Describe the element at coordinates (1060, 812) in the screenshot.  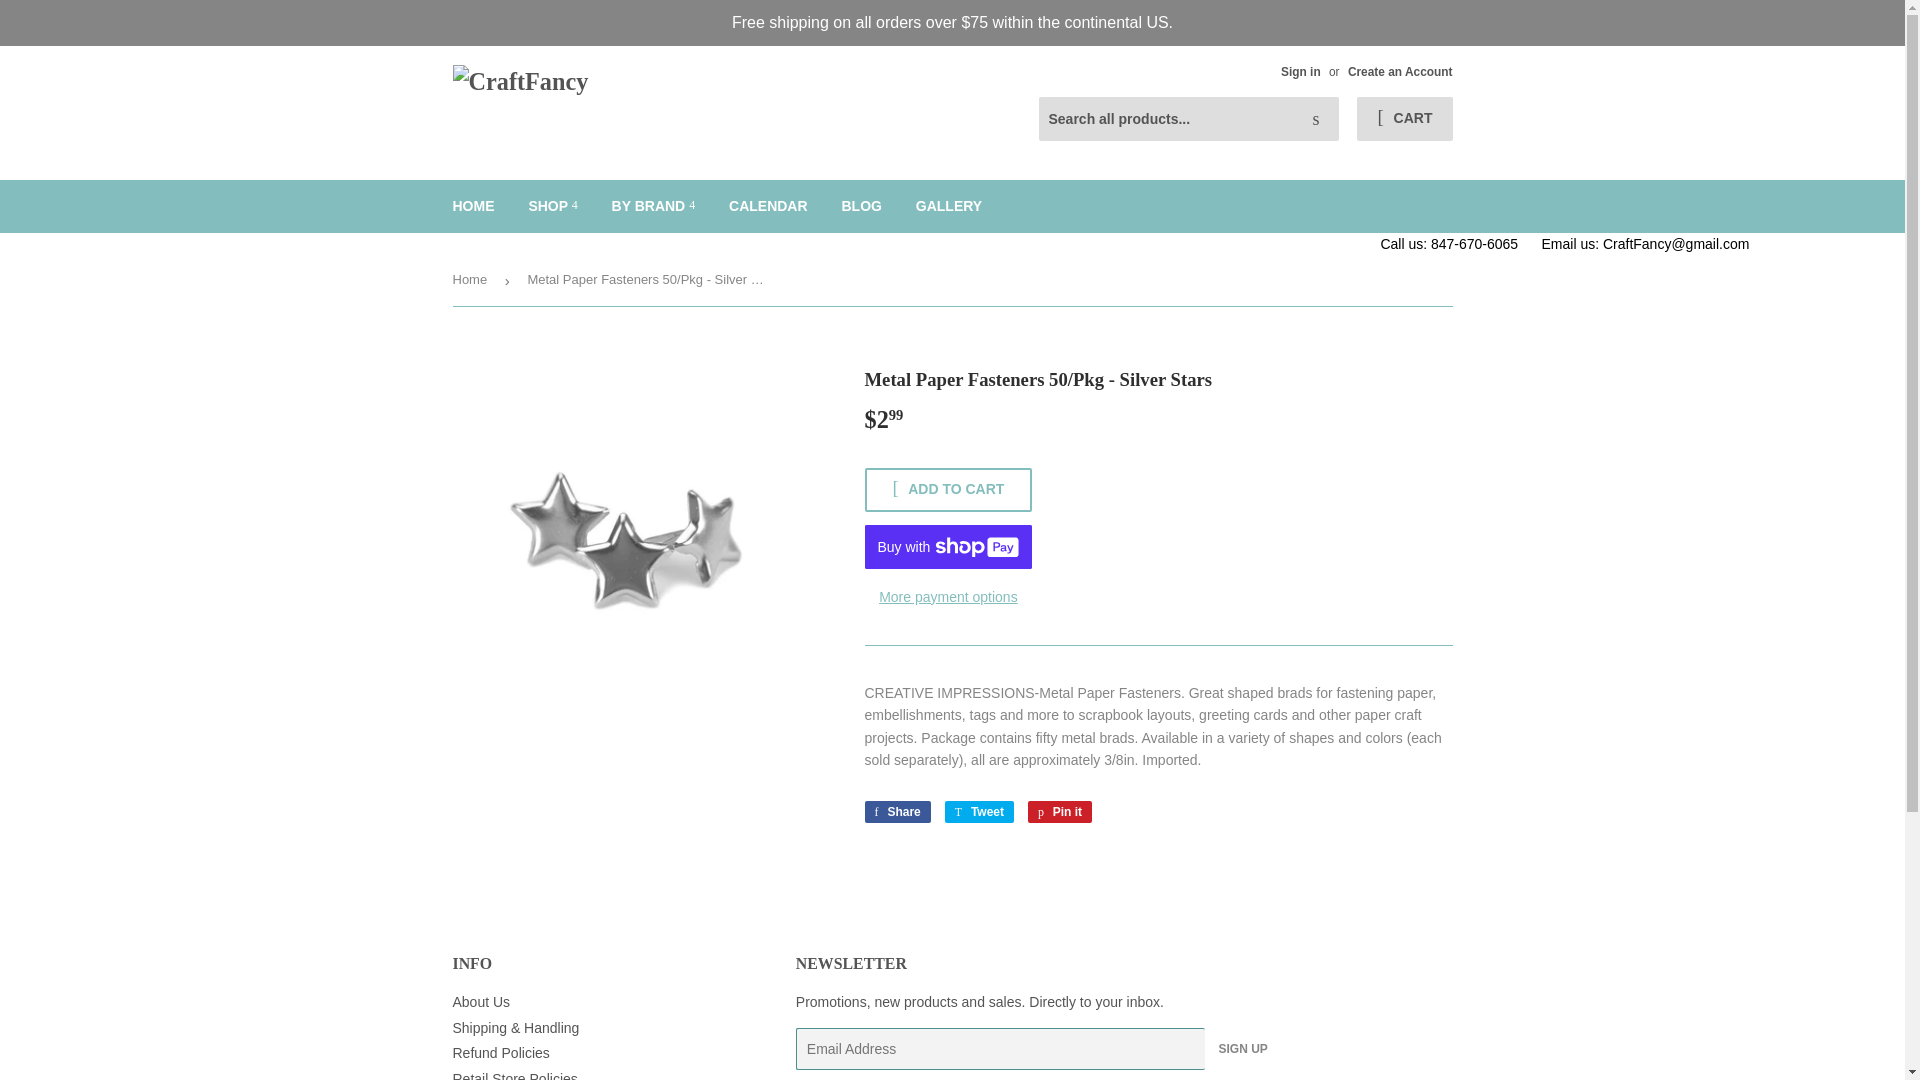
I see `Pin on Pinterest` at that location.